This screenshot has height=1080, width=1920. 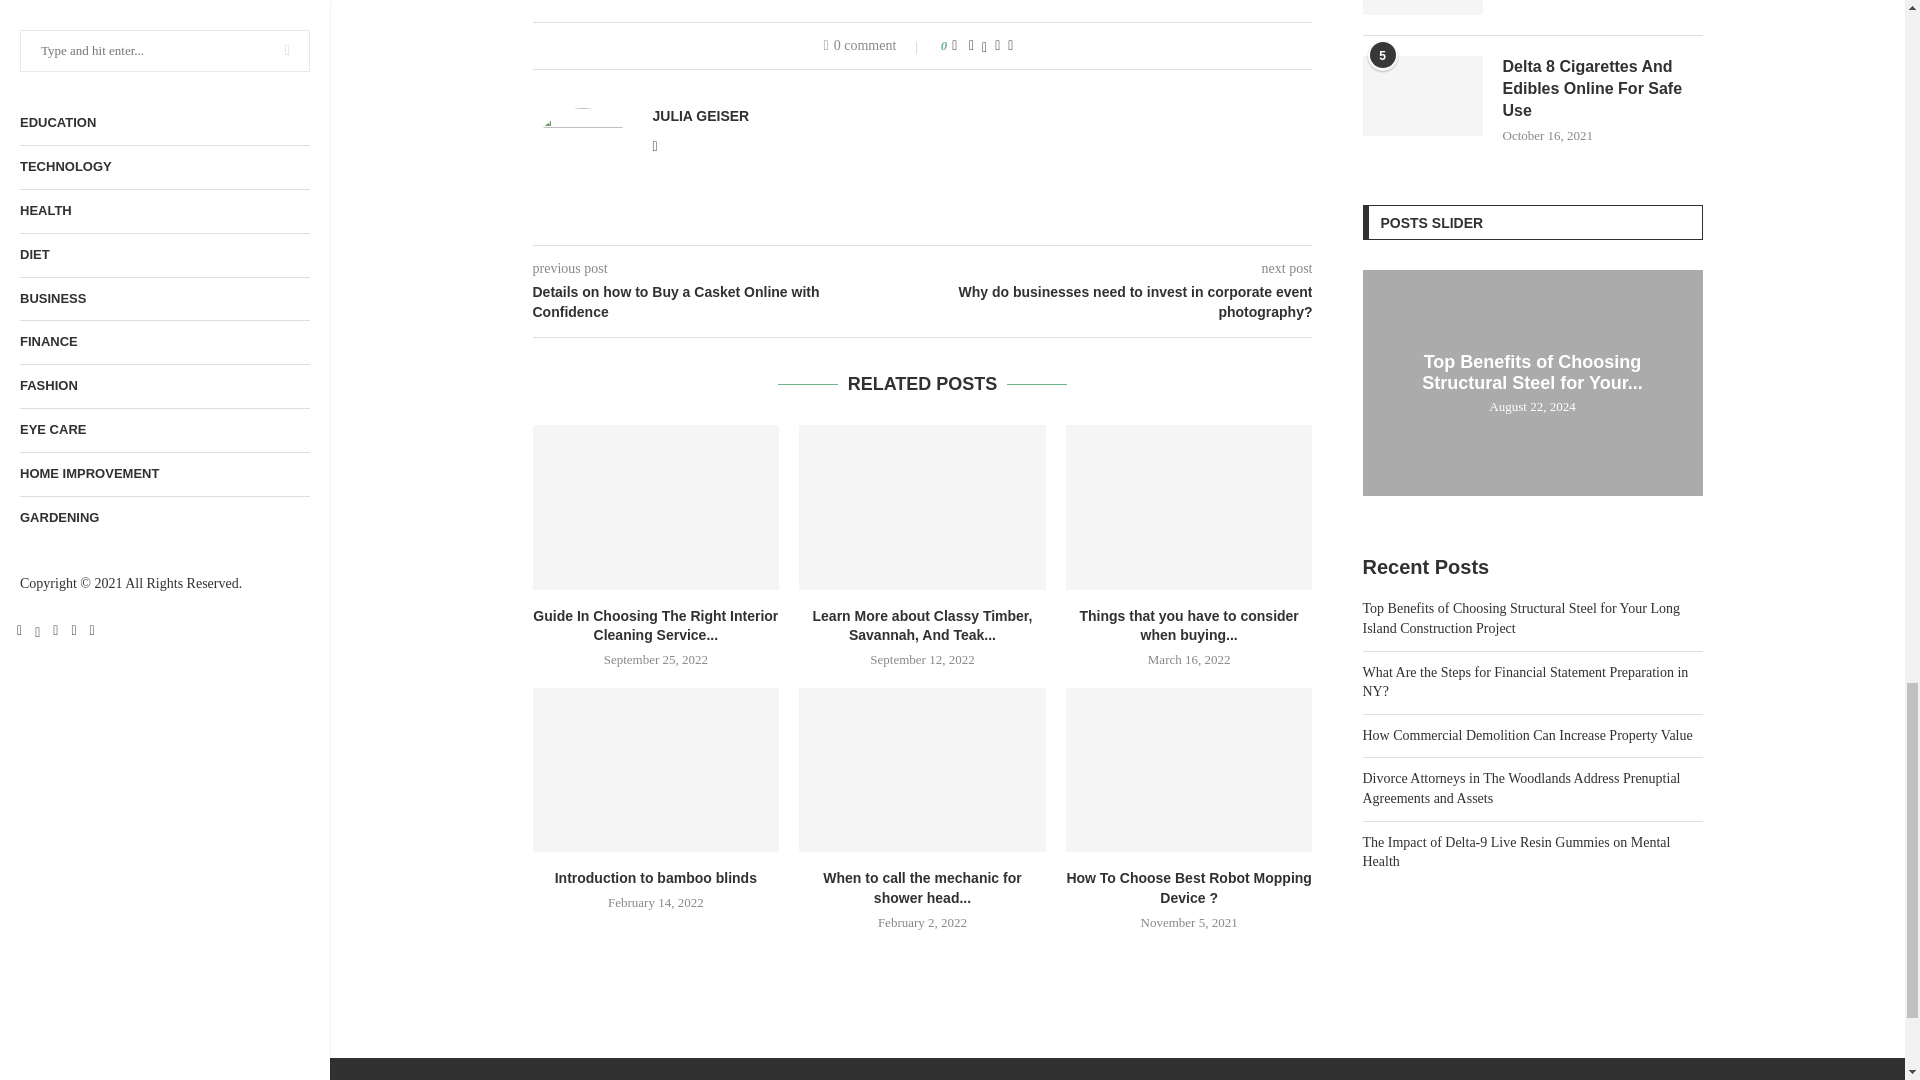 What do you see at coordinates (922, 626) in the screenshot?
I see `Learn More about Classy Timber, Savannah, And Teak...` at bounding box center [922, 626].